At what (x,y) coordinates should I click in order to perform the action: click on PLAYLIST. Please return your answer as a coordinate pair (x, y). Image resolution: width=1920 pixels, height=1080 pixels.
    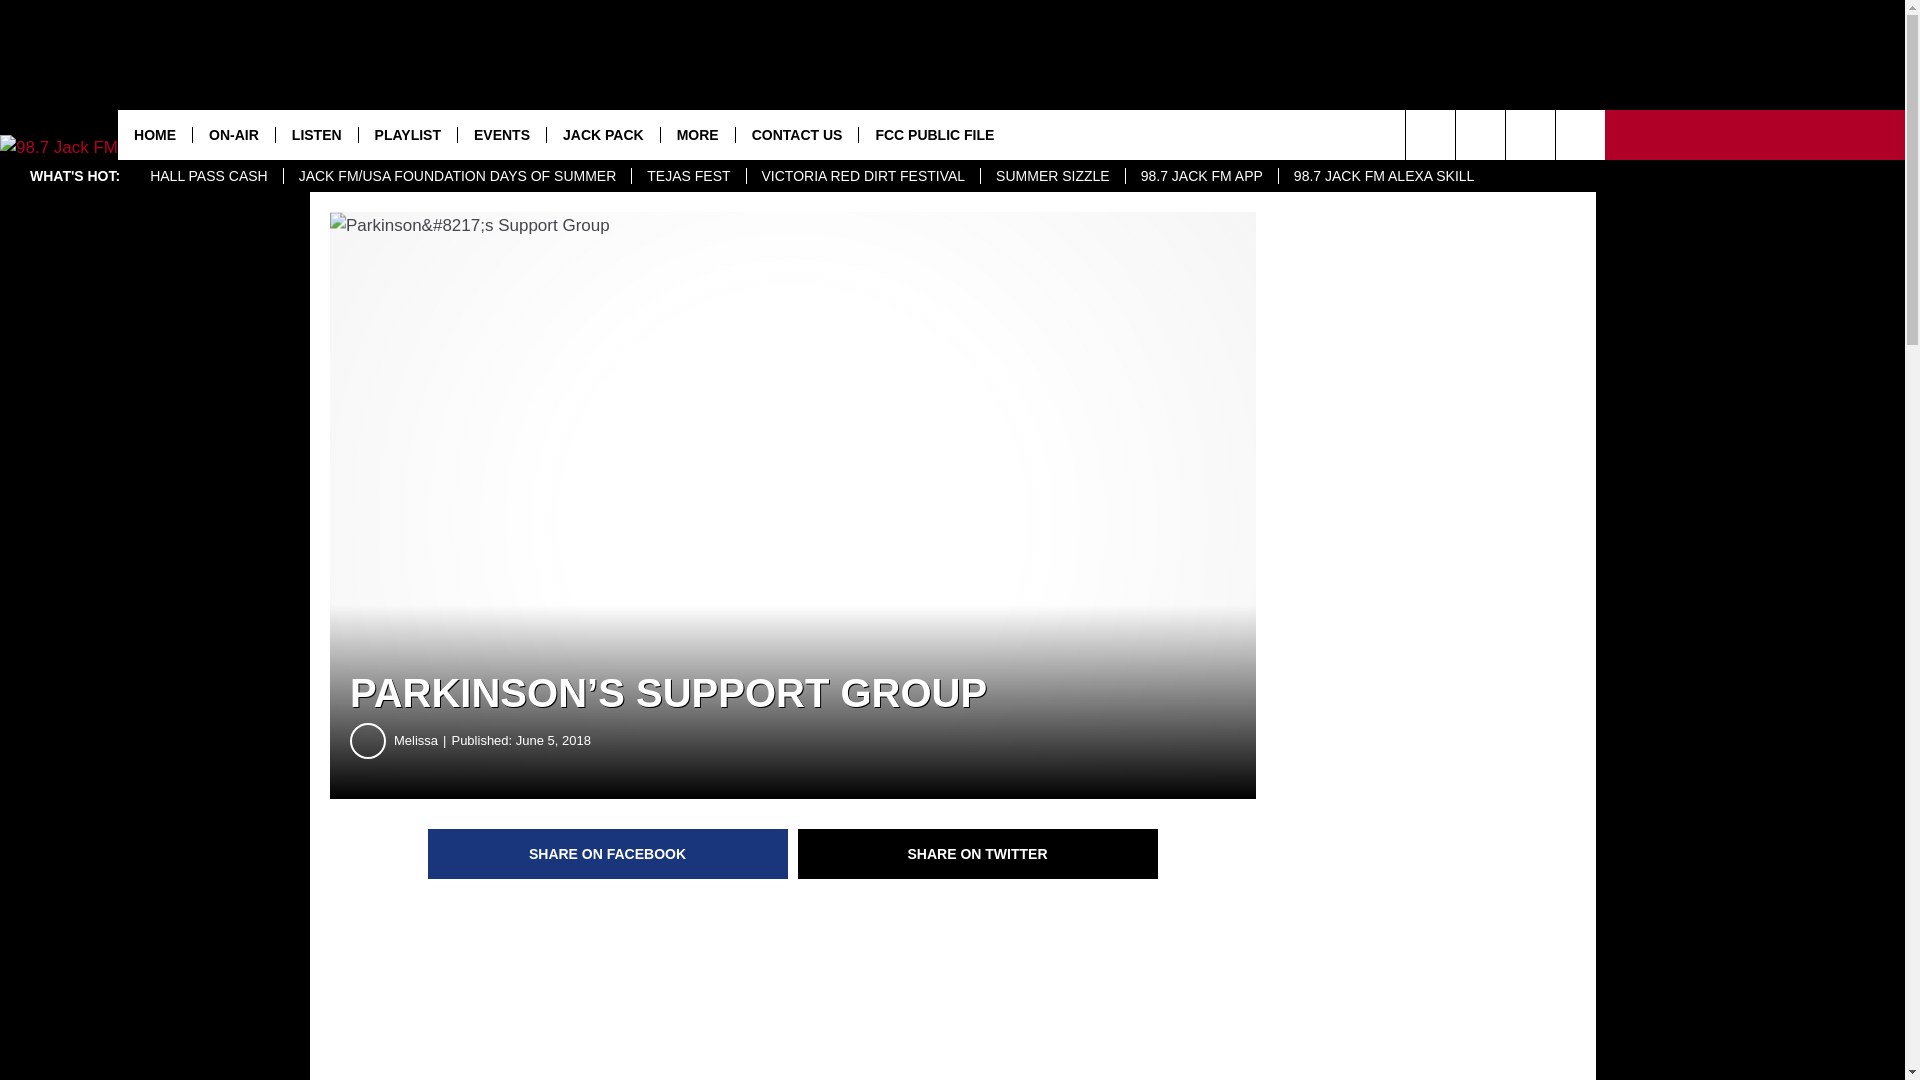
    Looking at the image, I should click on (406, 134).